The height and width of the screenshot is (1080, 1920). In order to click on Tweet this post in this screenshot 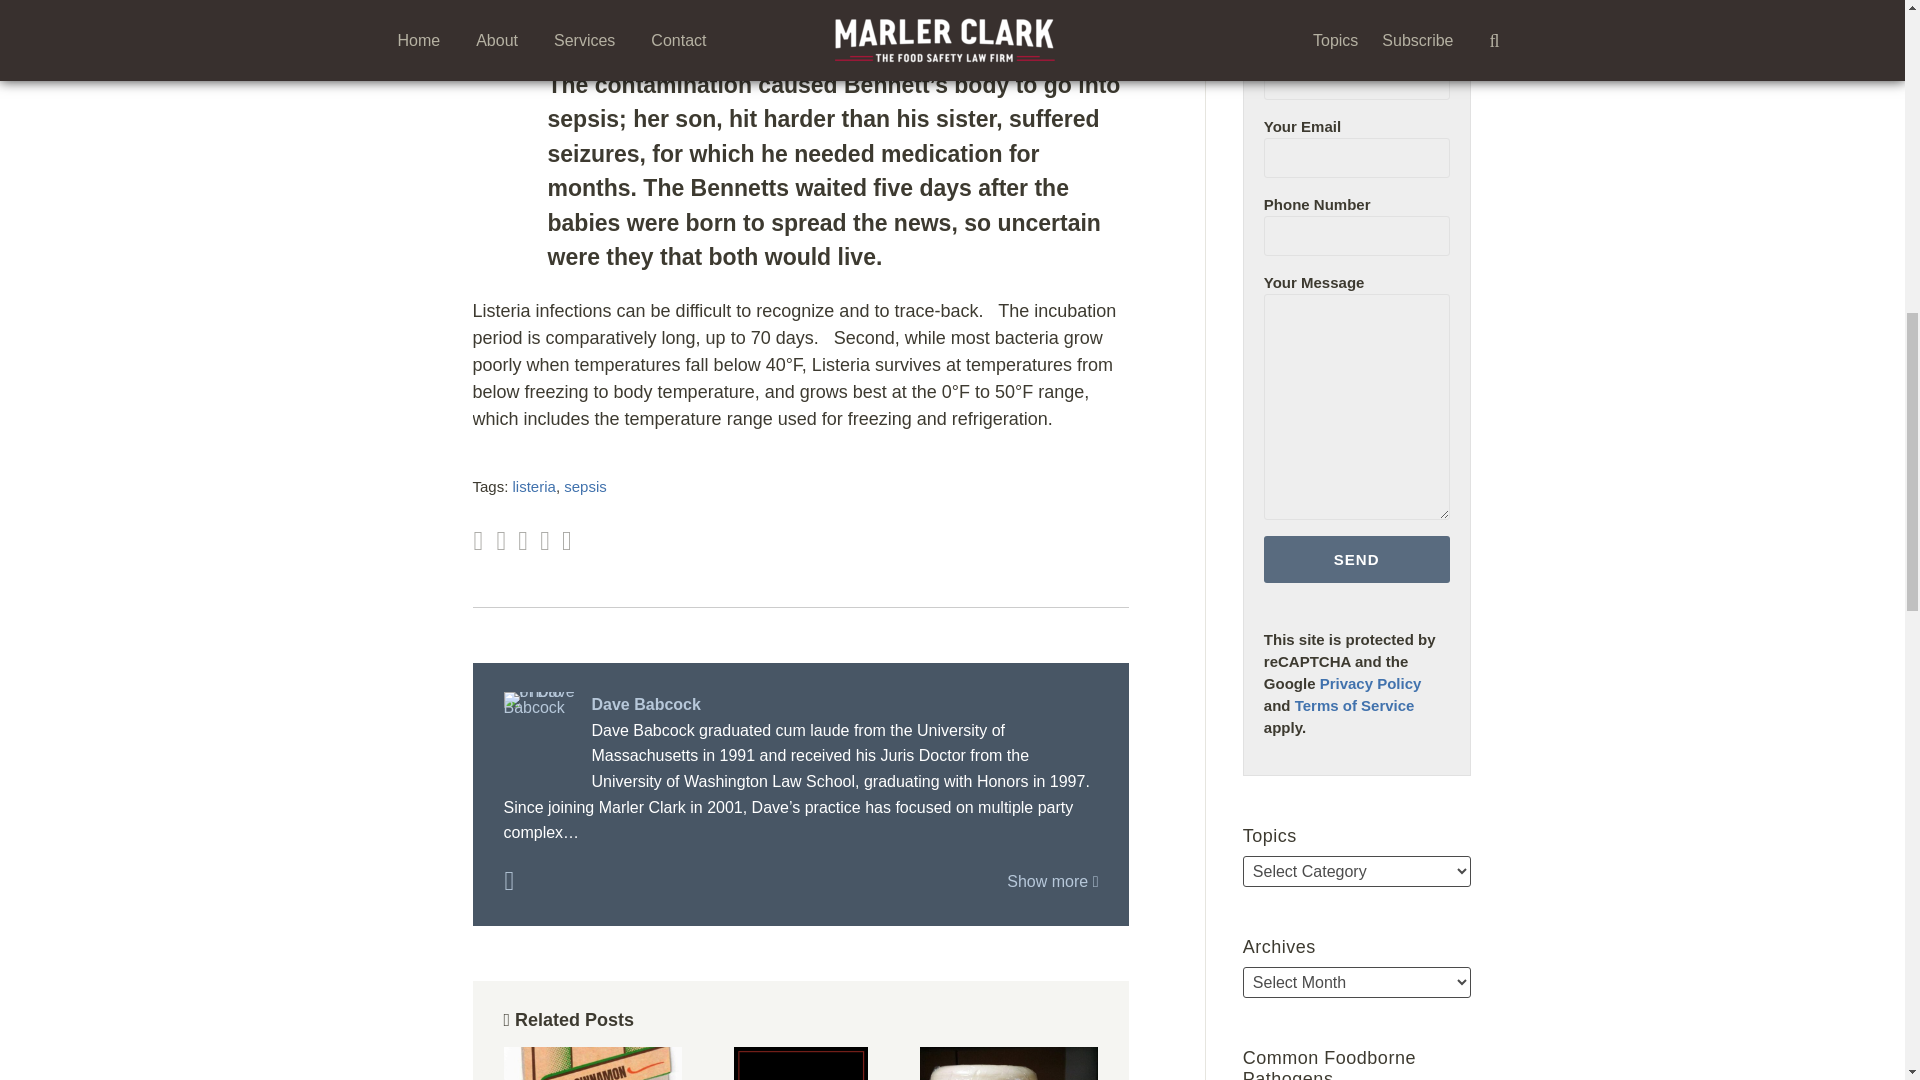, I will do `click(523, 542)`.